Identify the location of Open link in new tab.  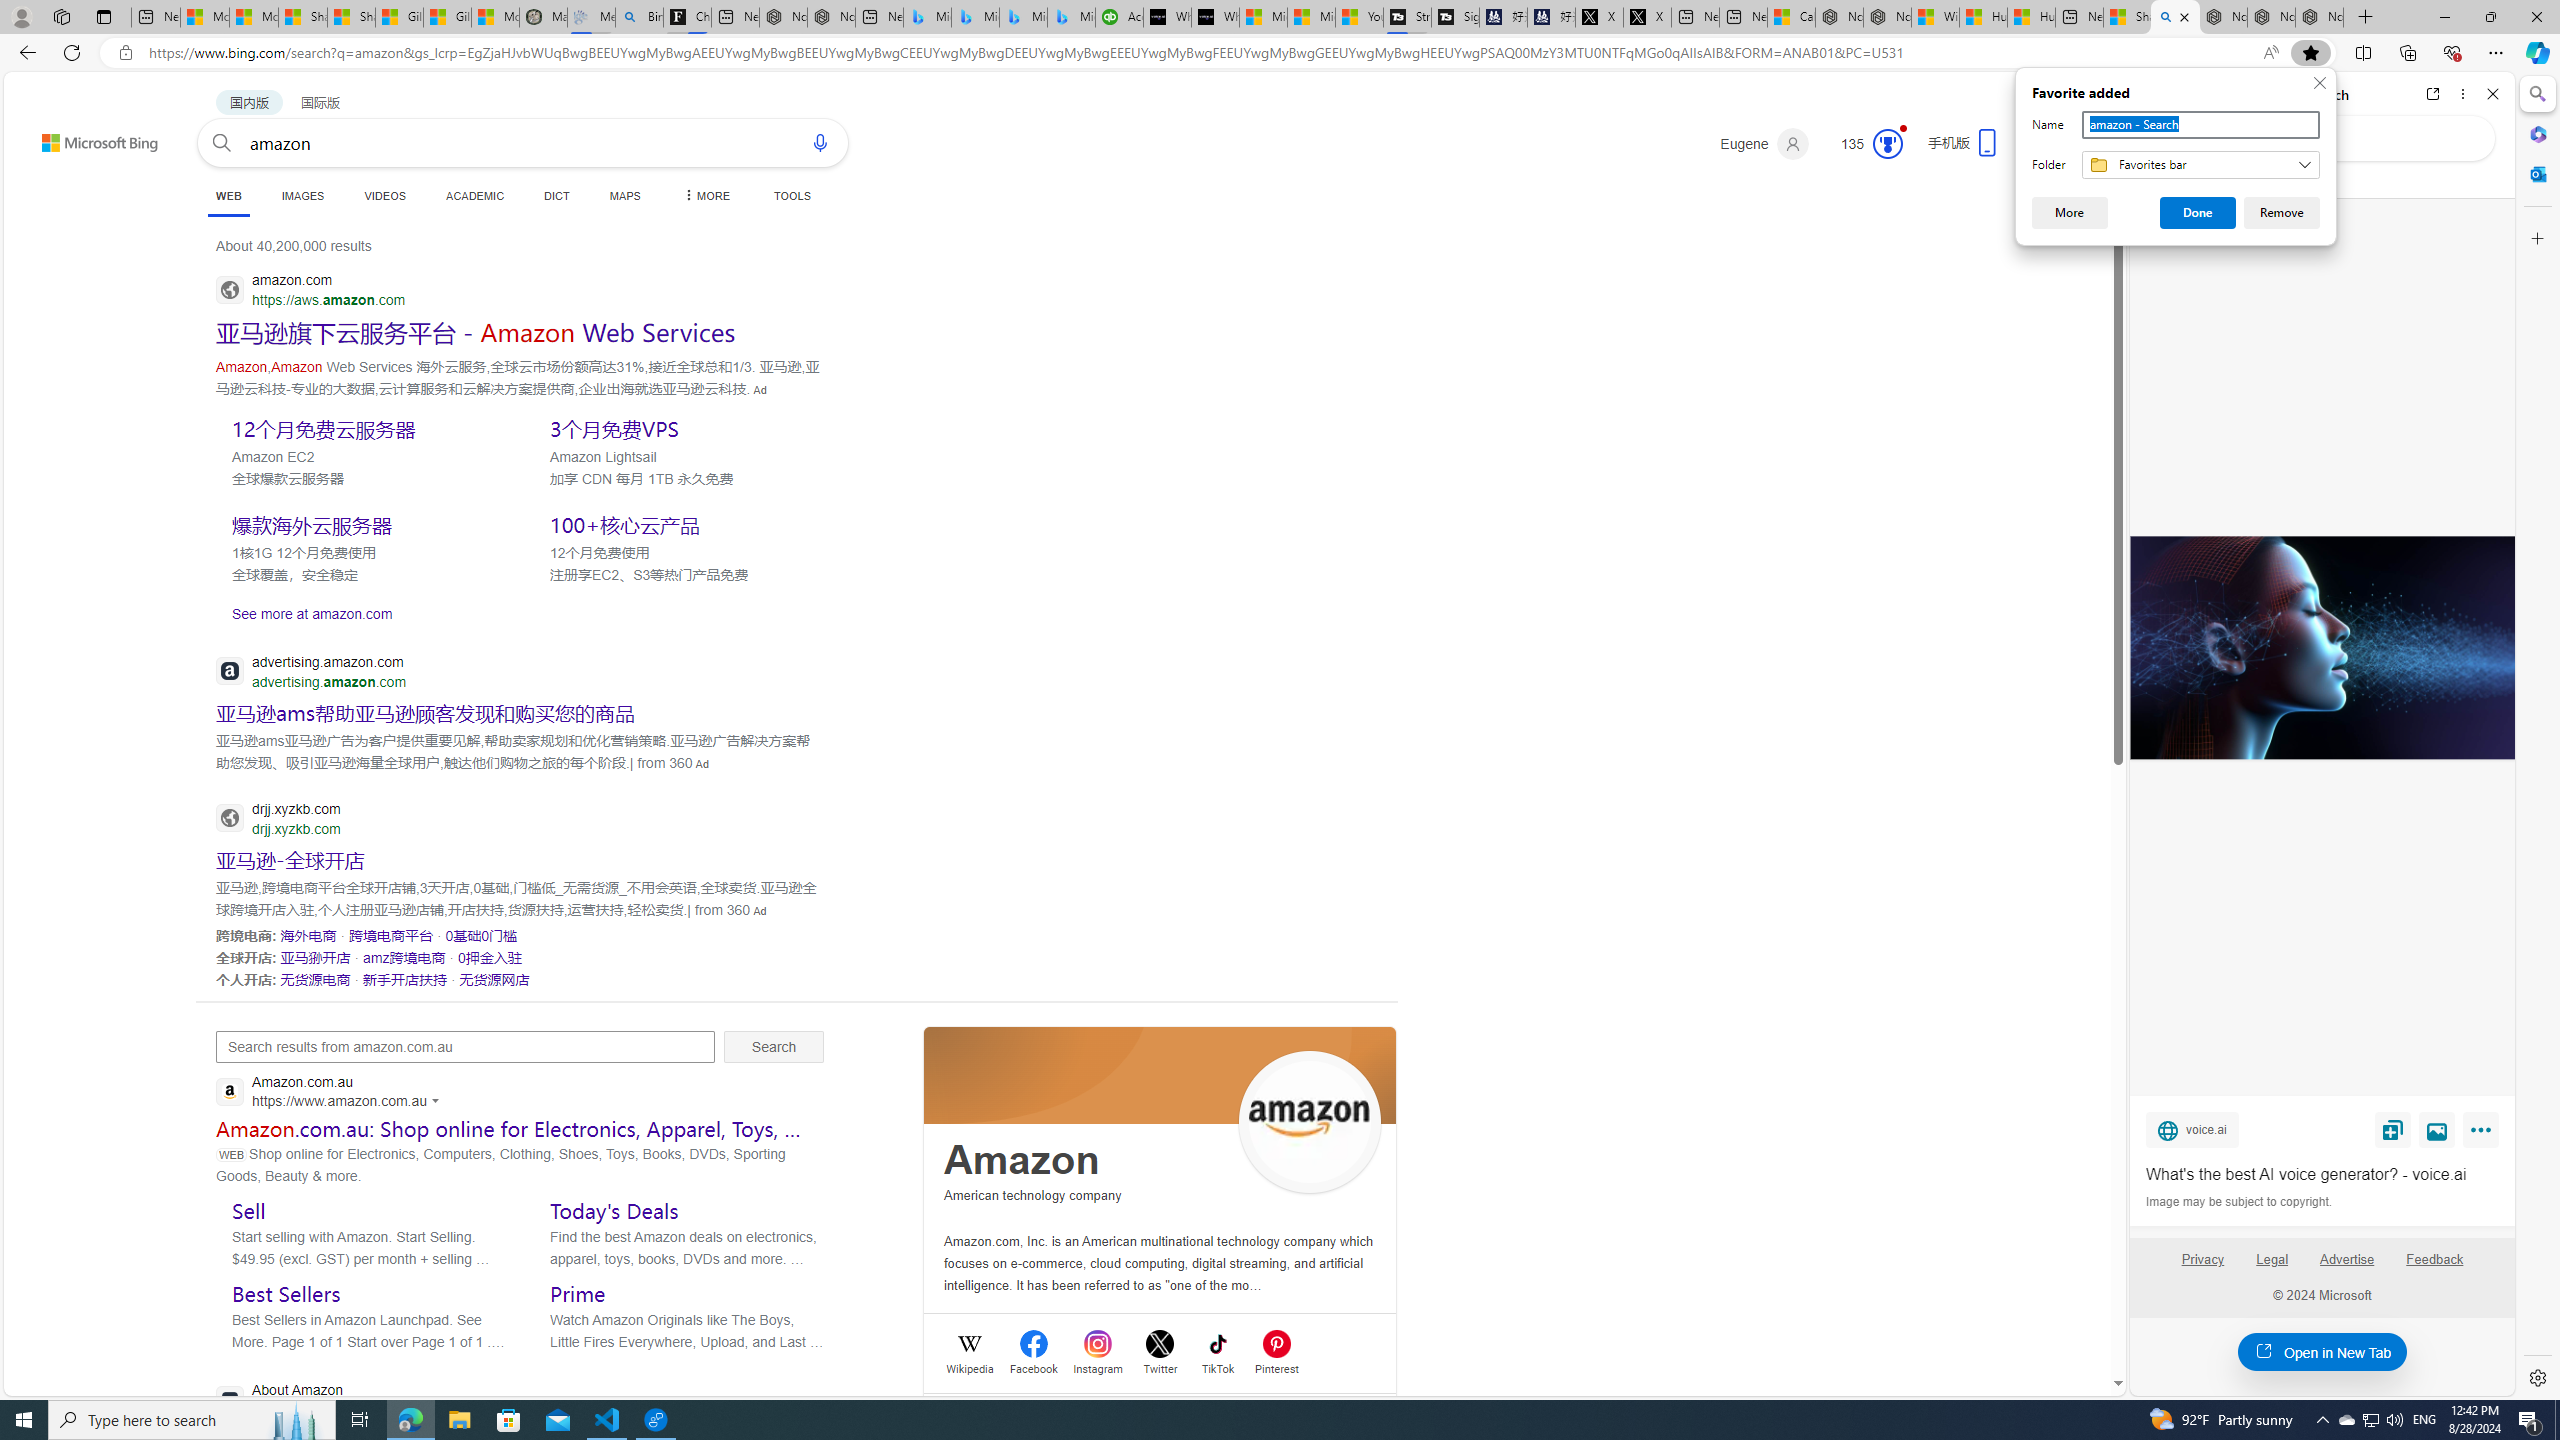
(2433, 94).